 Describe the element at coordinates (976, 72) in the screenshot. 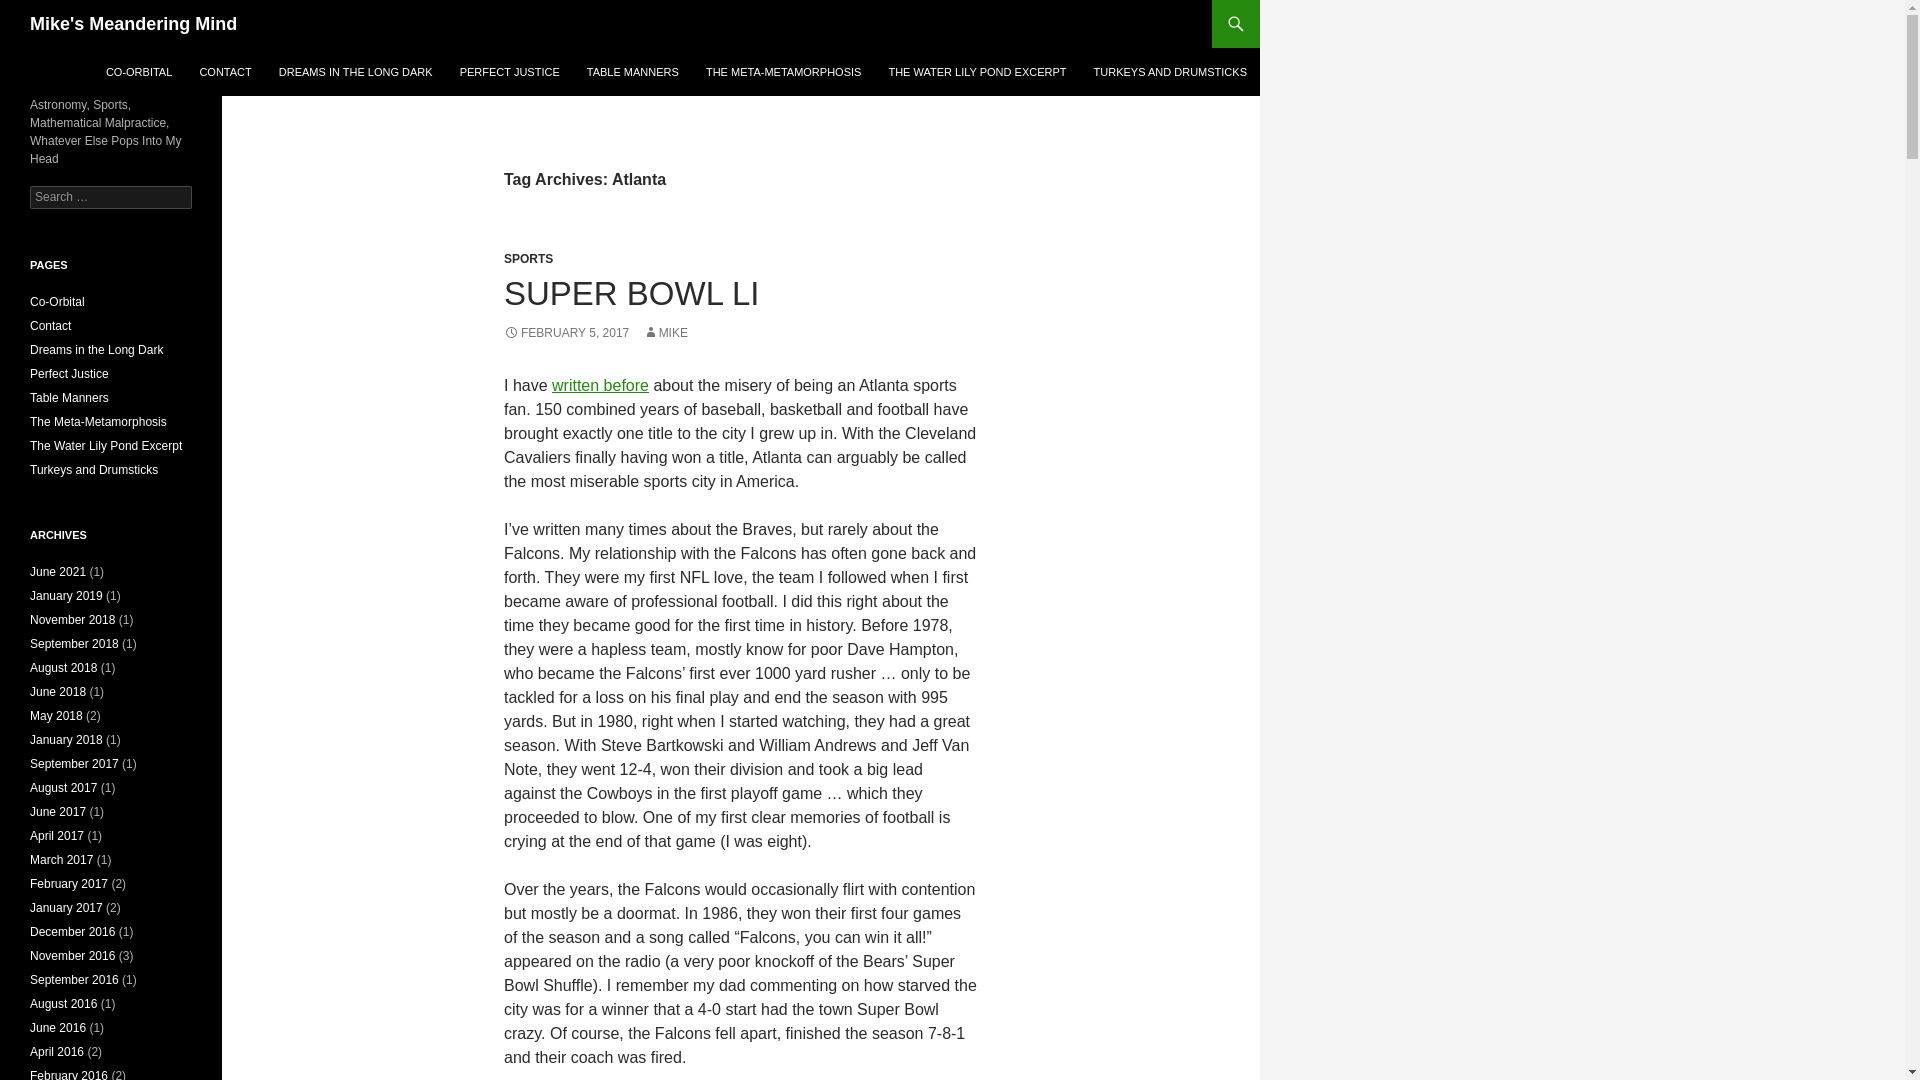

I see `THE WATER LILY POND EXCERPT` at that location.